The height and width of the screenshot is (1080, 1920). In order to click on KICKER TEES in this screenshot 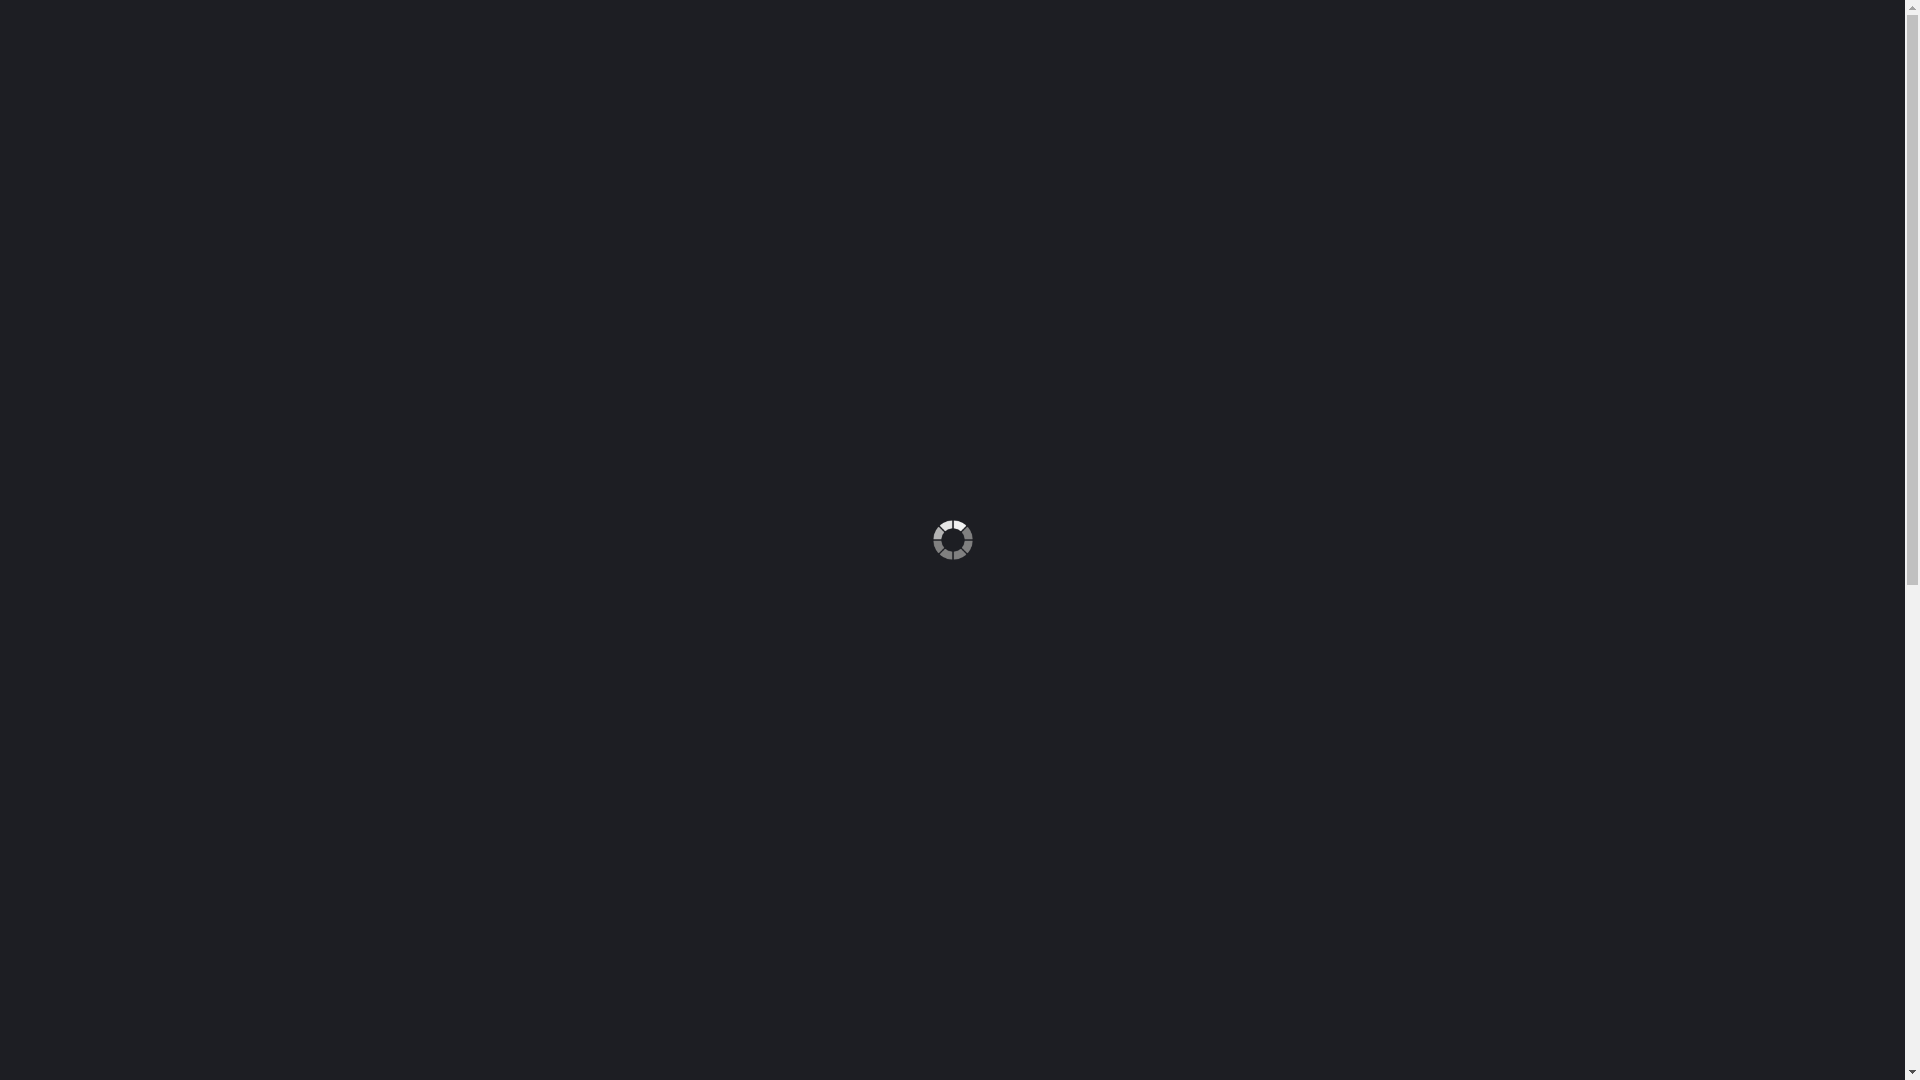, I will do `click(558, 169)`.